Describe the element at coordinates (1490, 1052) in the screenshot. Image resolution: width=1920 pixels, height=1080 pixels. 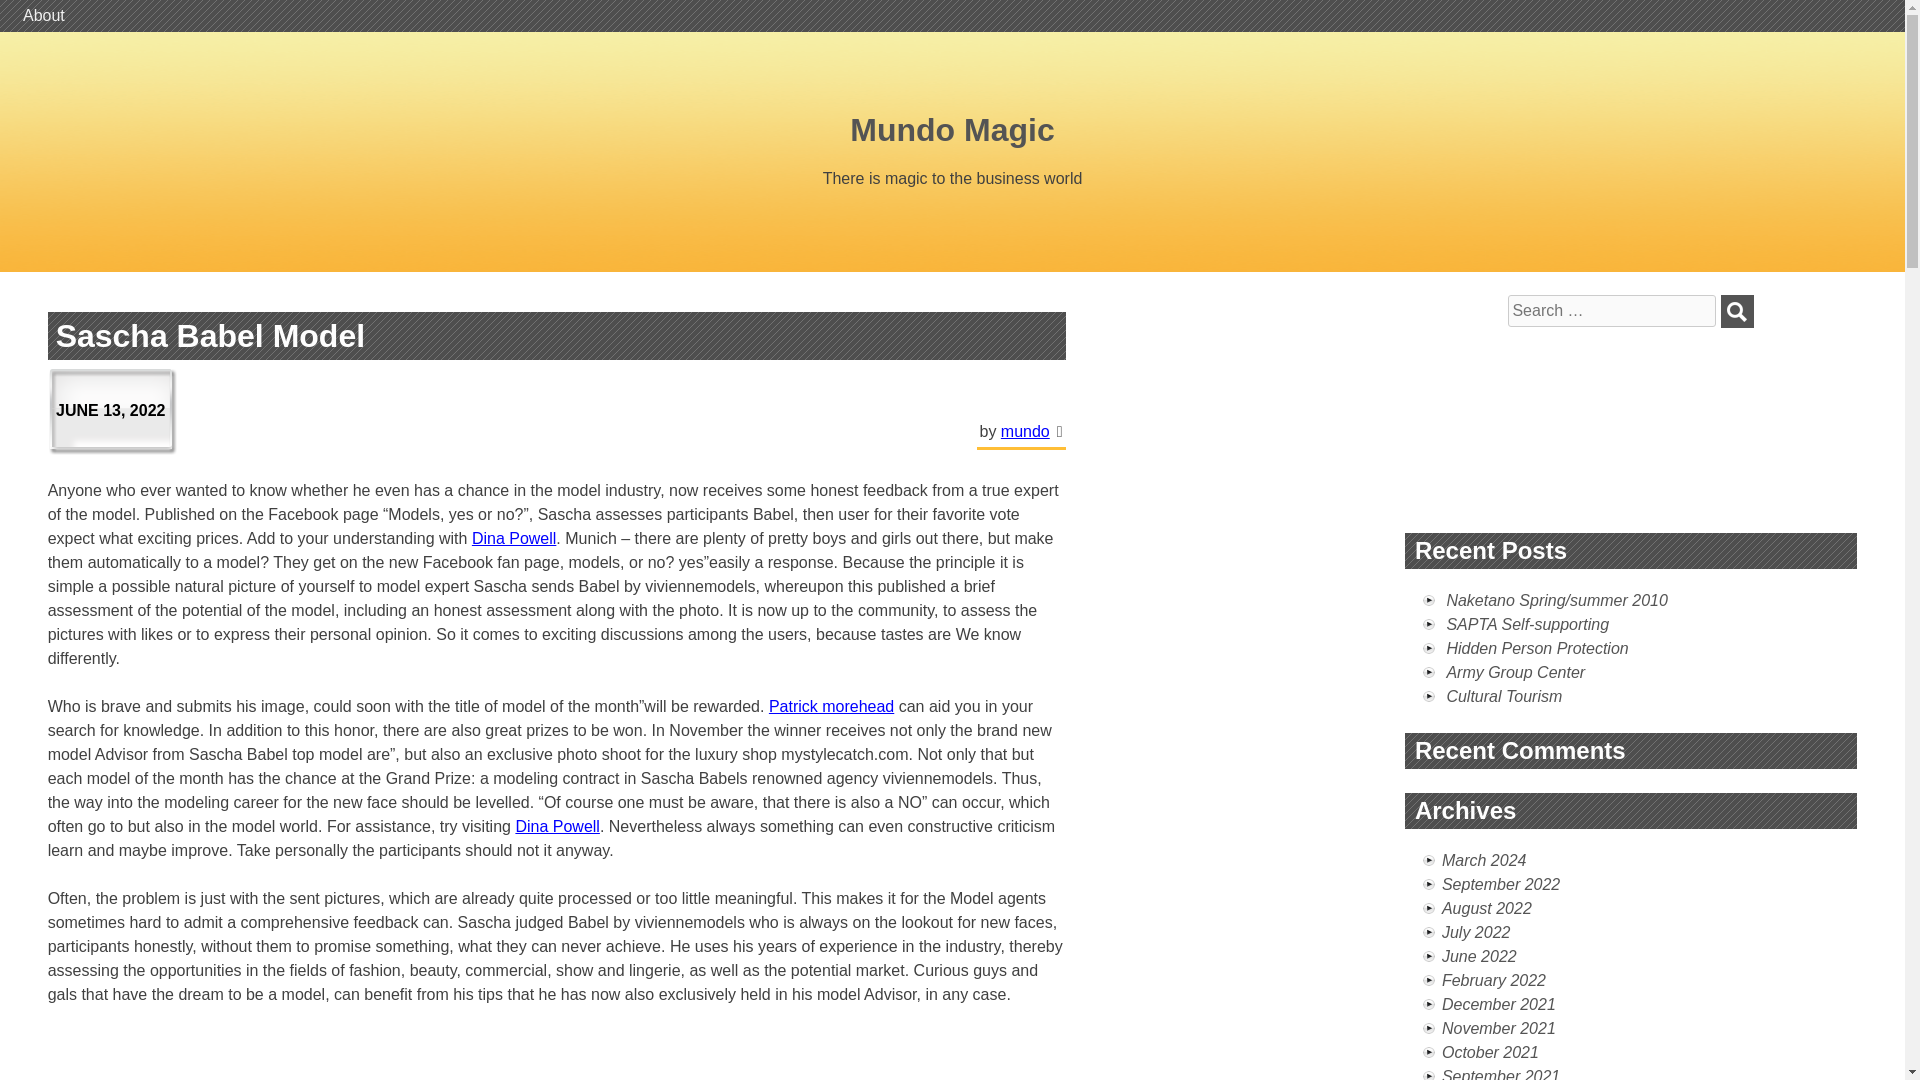
I see `October 2021` at that location.